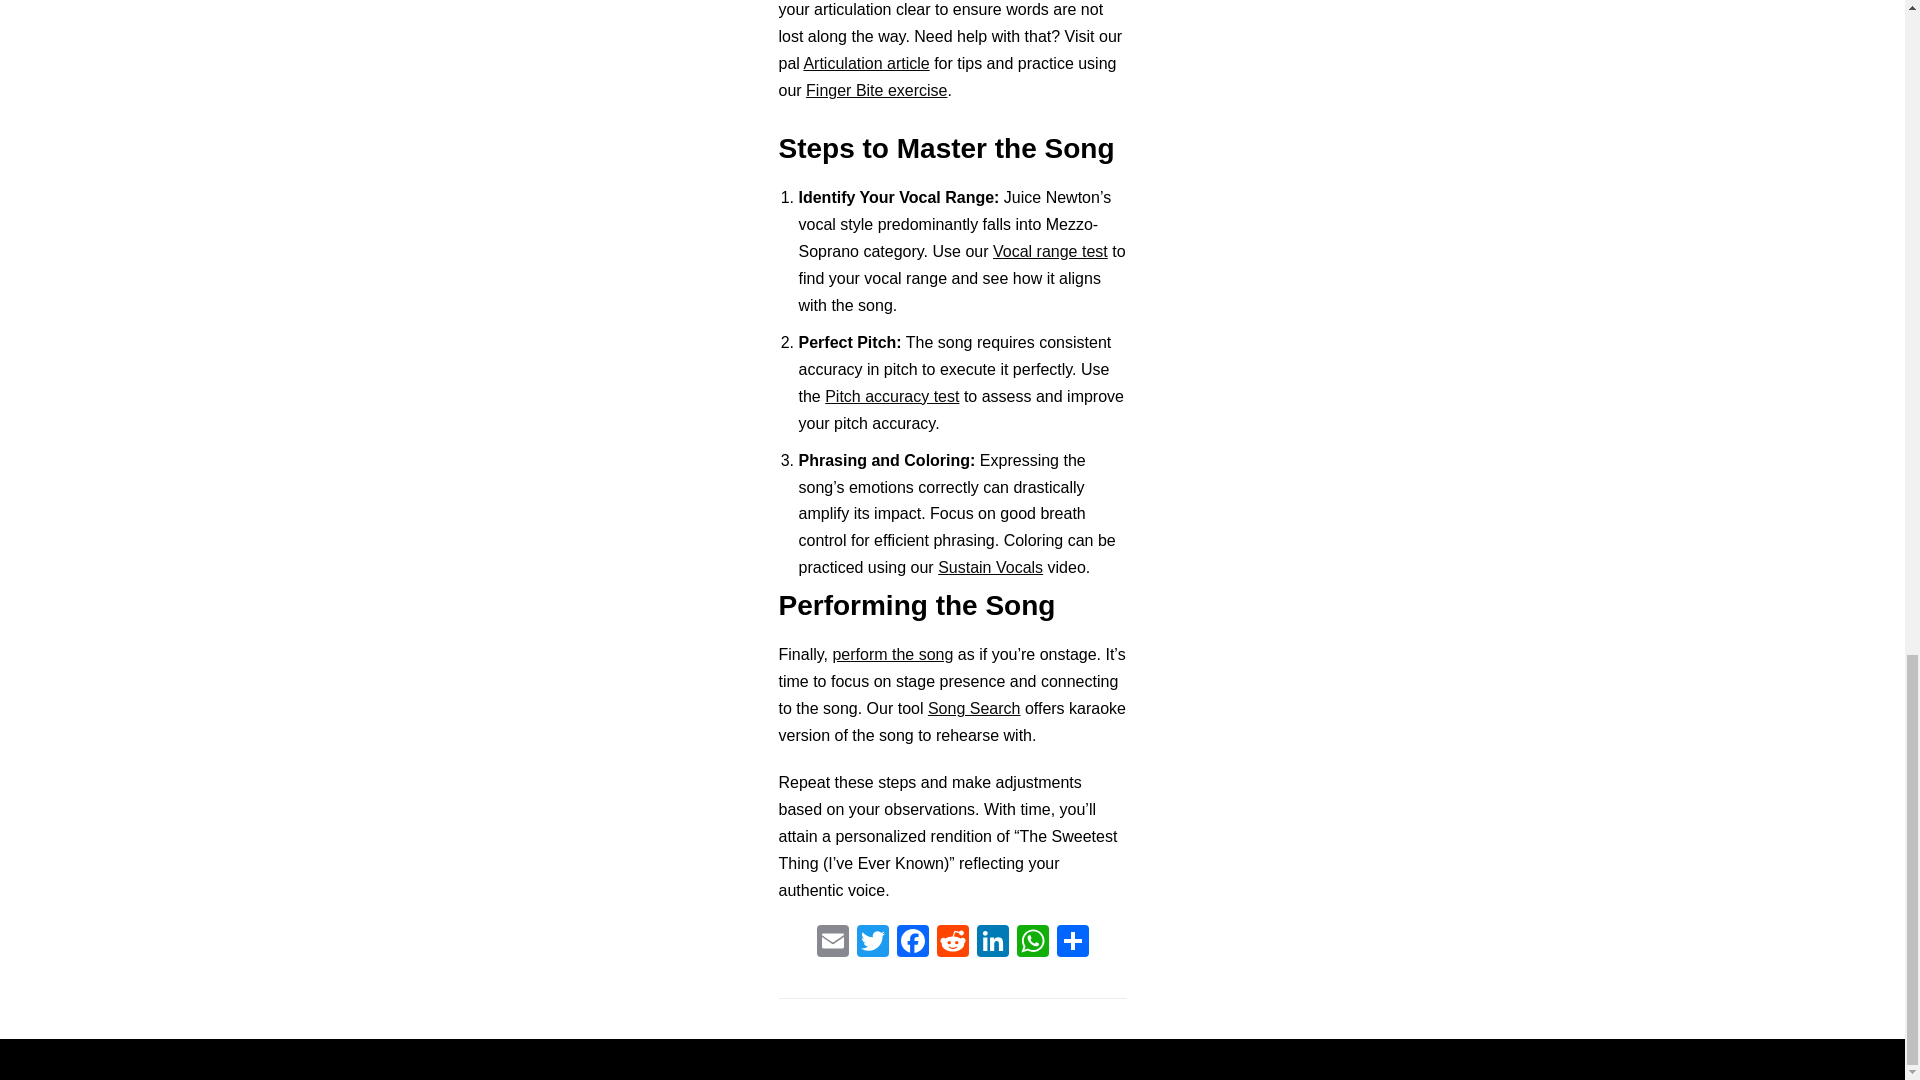  What do you see at coordinates (832, 943) in the screenshot?
I see `Email` at bounding box center [832, 943].